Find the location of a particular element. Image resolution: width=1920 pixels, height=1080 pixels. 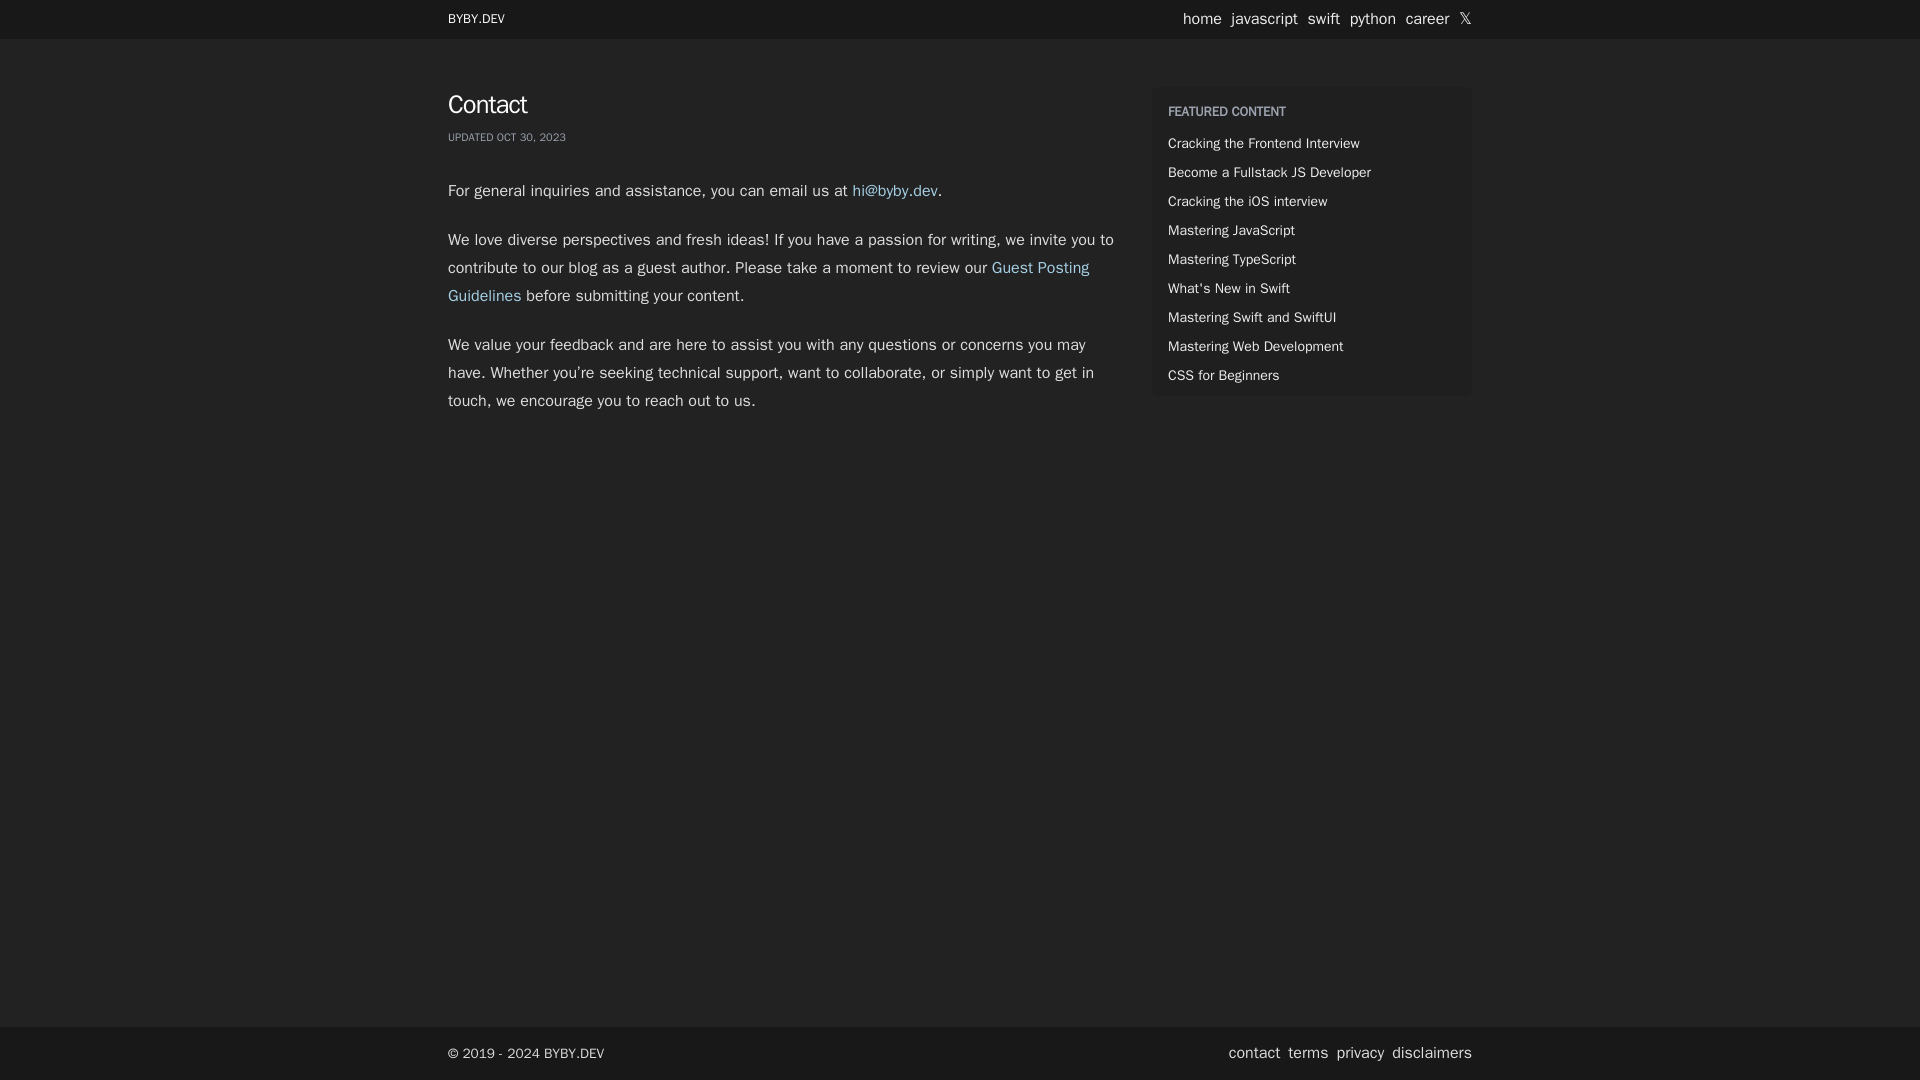

Cracking the Frontend Interview is located at coordinates (1263, 143).